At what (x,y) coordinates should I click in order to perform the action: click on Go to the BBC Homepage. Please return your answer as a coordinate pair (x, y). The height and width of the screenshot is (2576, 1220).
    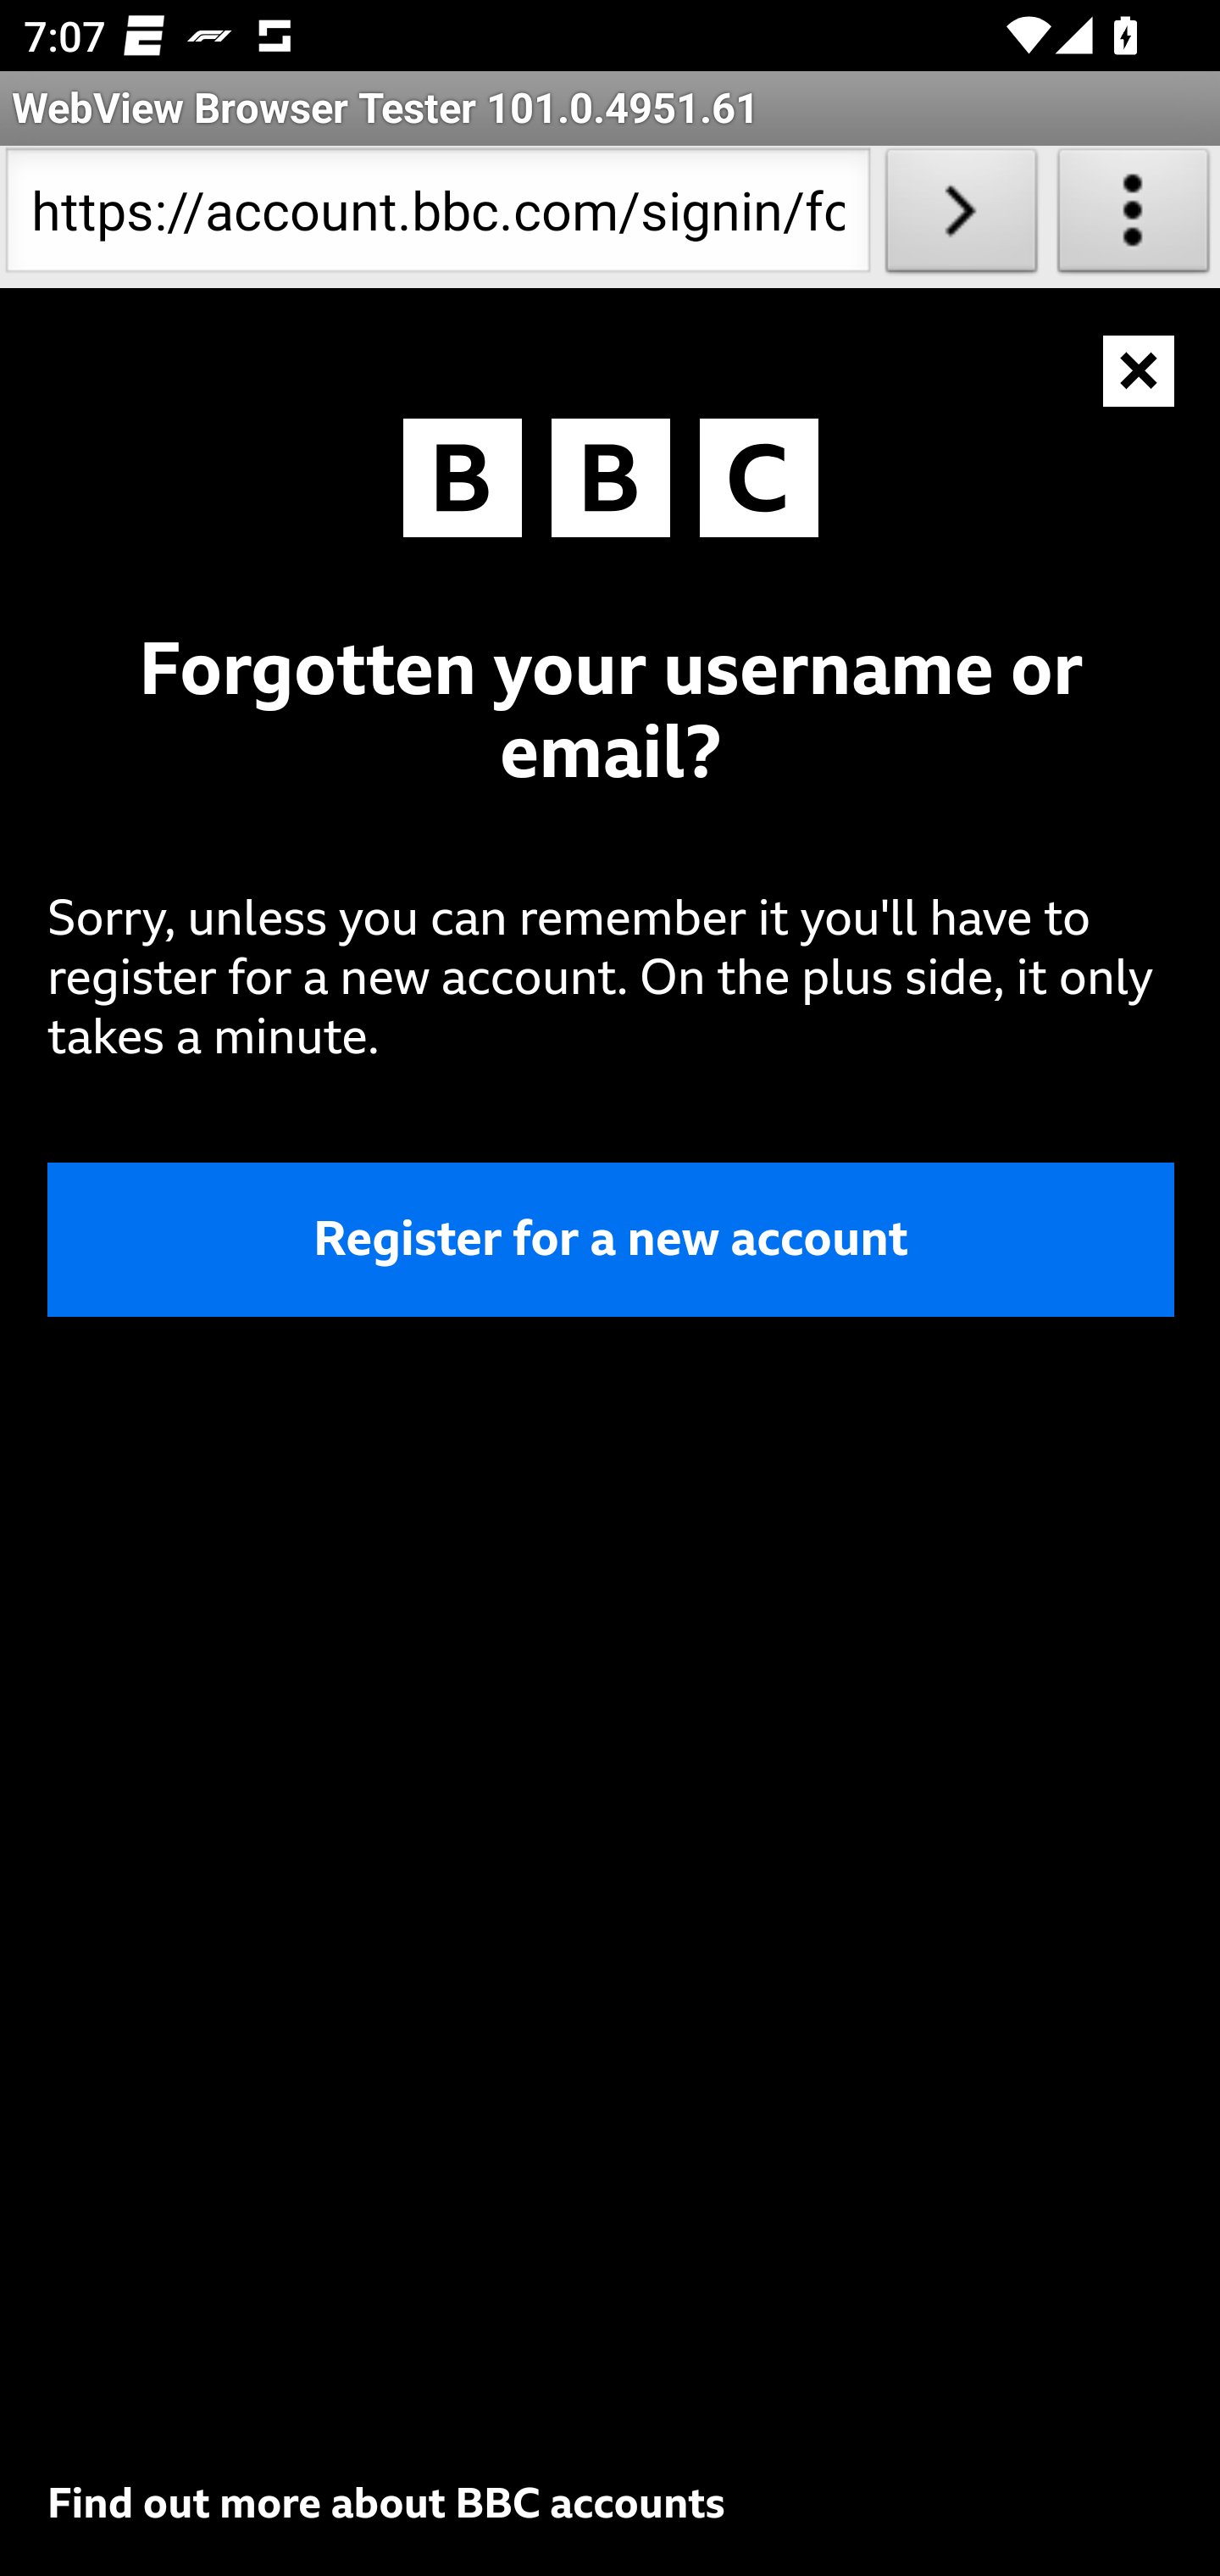
    Looking at the image, I should click on (611, 484).